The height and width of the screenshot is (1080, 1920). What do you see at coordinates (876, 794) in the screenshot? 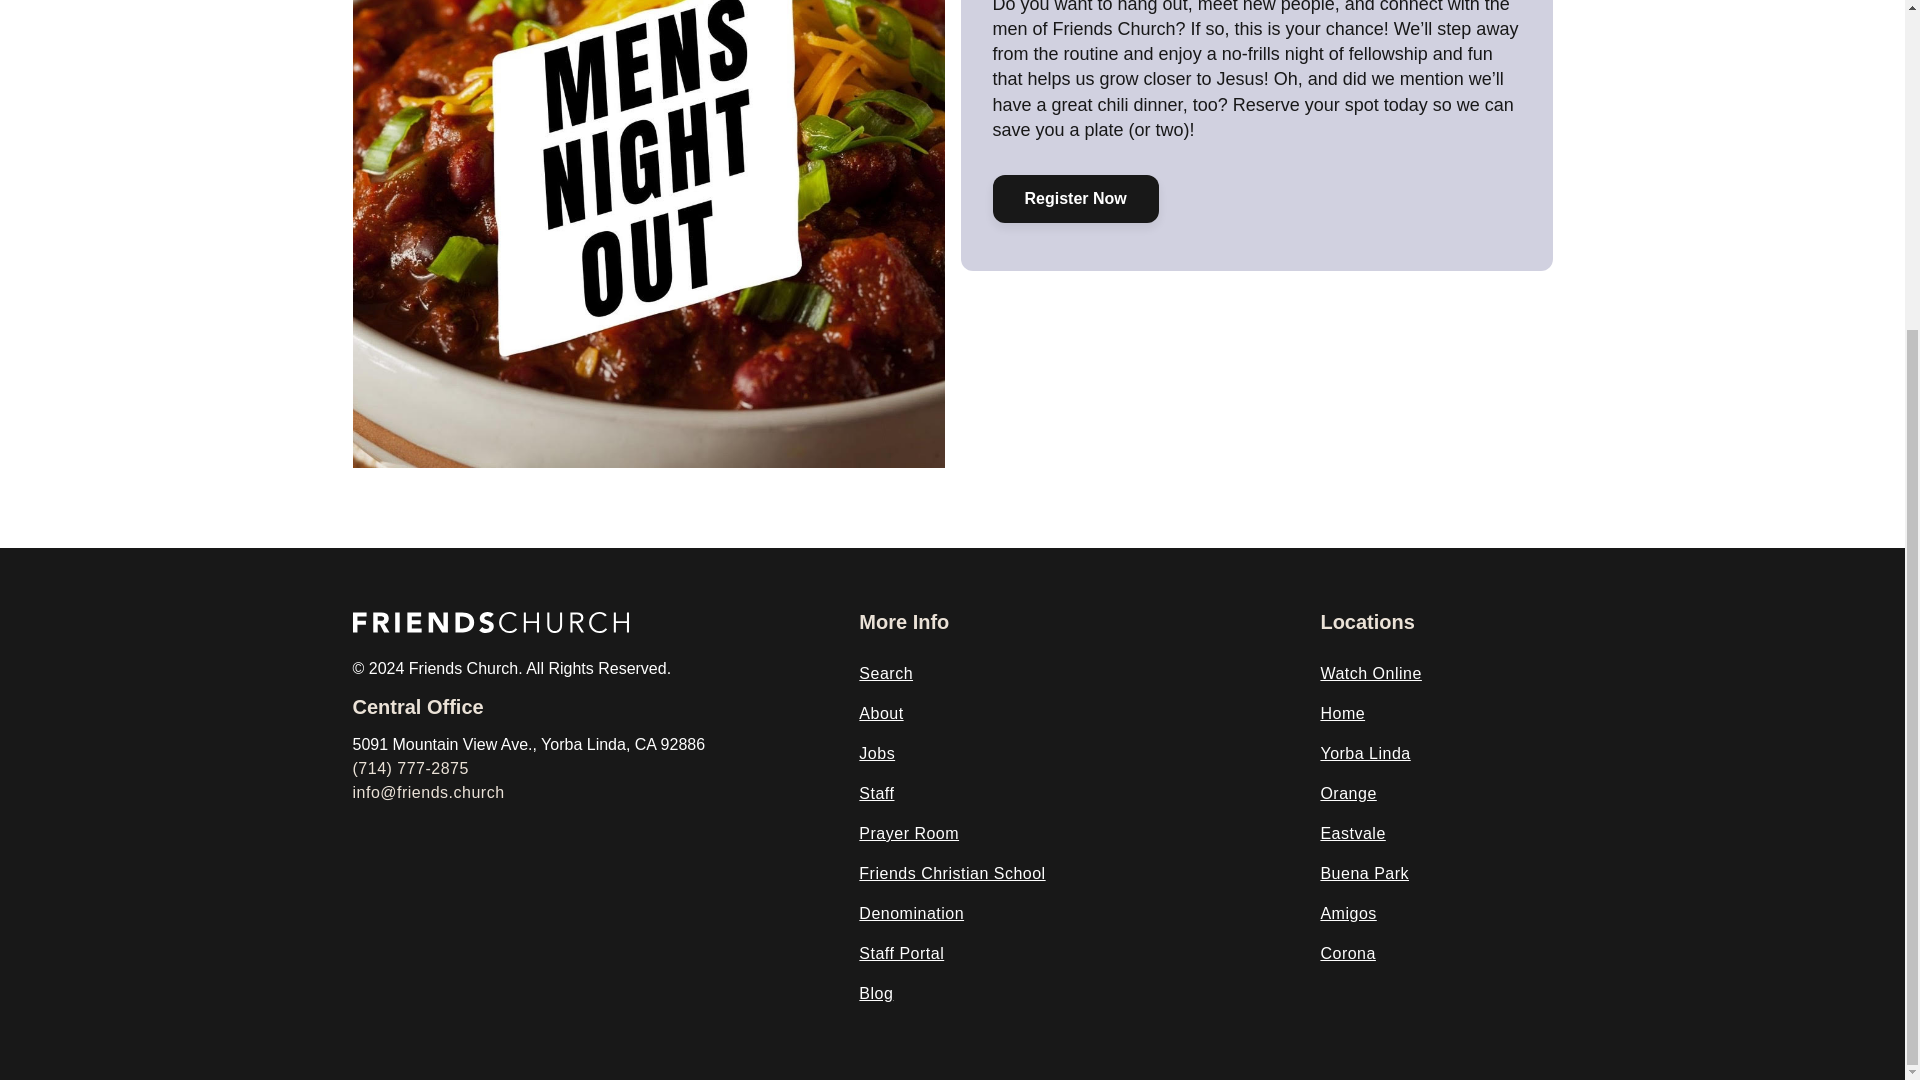
I see `Staff` at bounding box center [876, 794].